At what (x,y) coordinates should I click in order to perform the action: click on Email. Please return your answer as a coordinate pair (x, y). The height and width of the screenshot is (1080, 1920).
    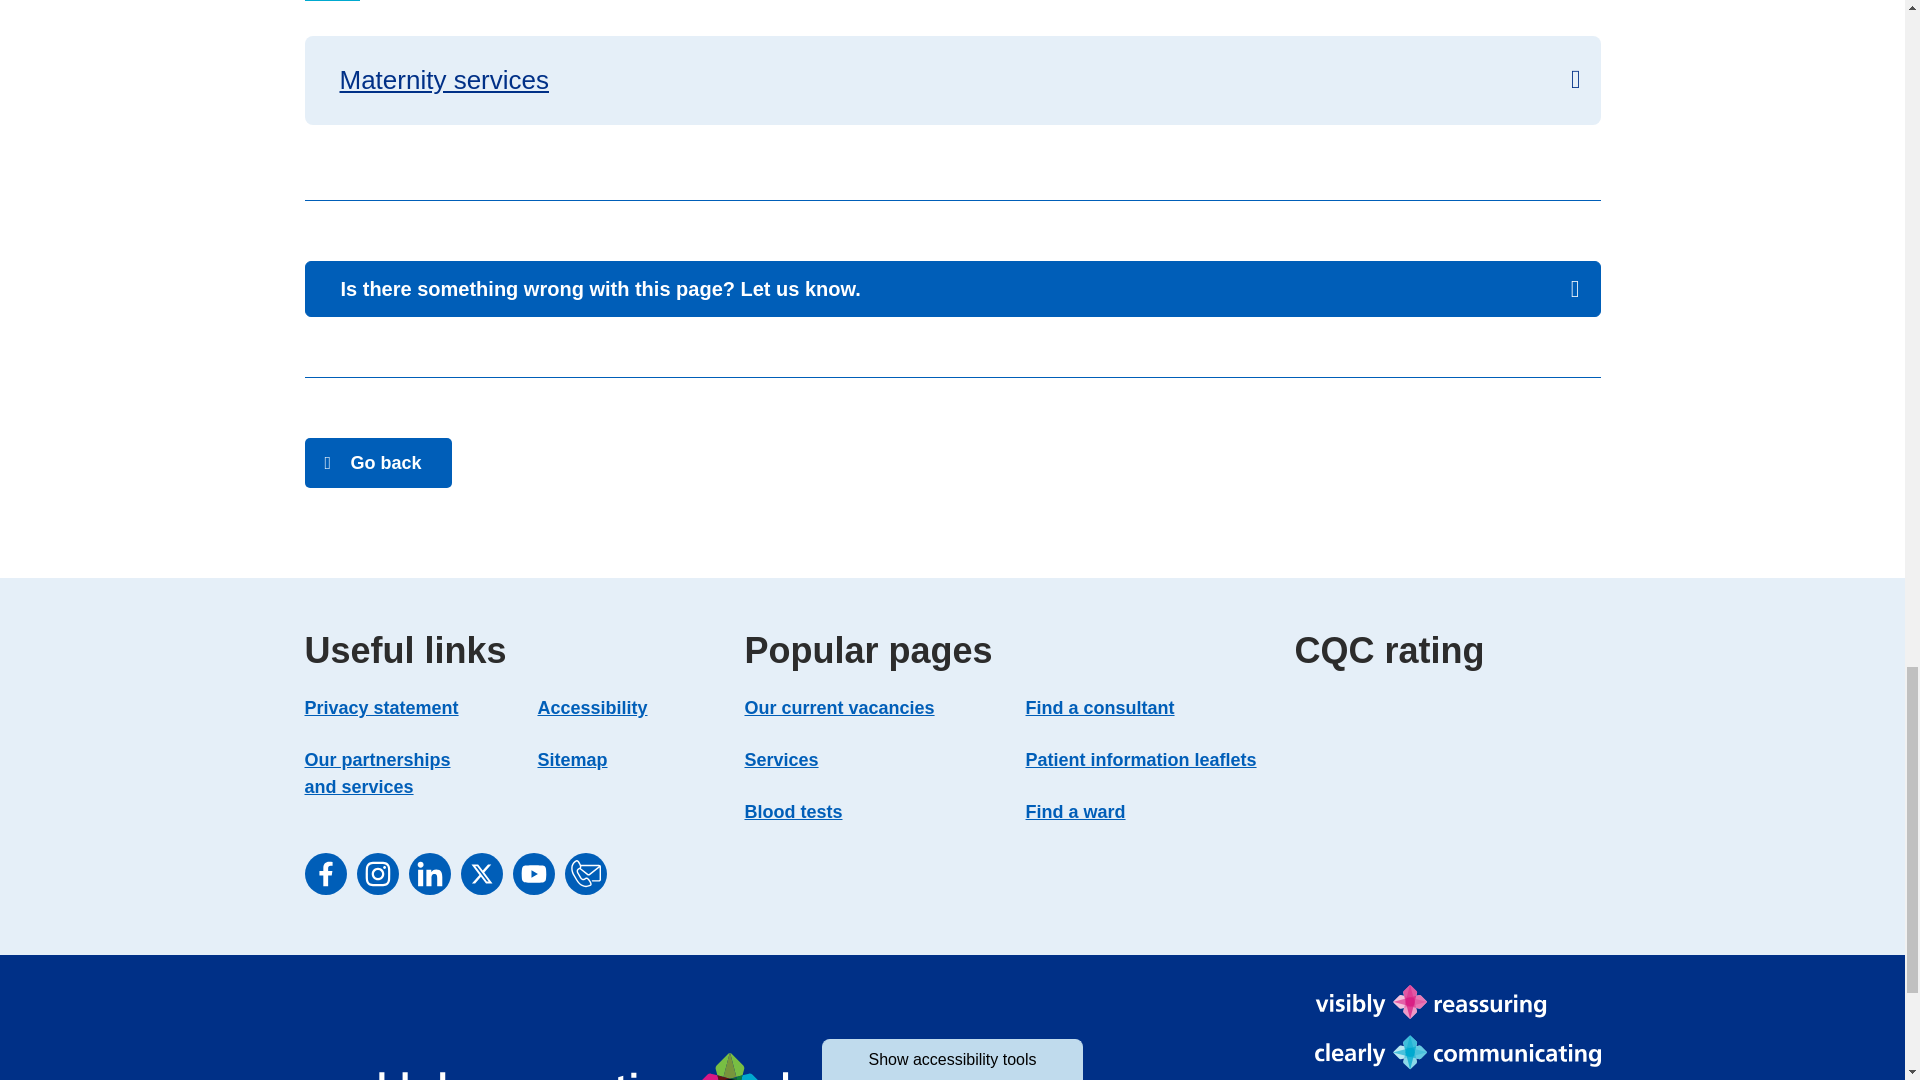
    Looking at the image, I should click on (585, 874).